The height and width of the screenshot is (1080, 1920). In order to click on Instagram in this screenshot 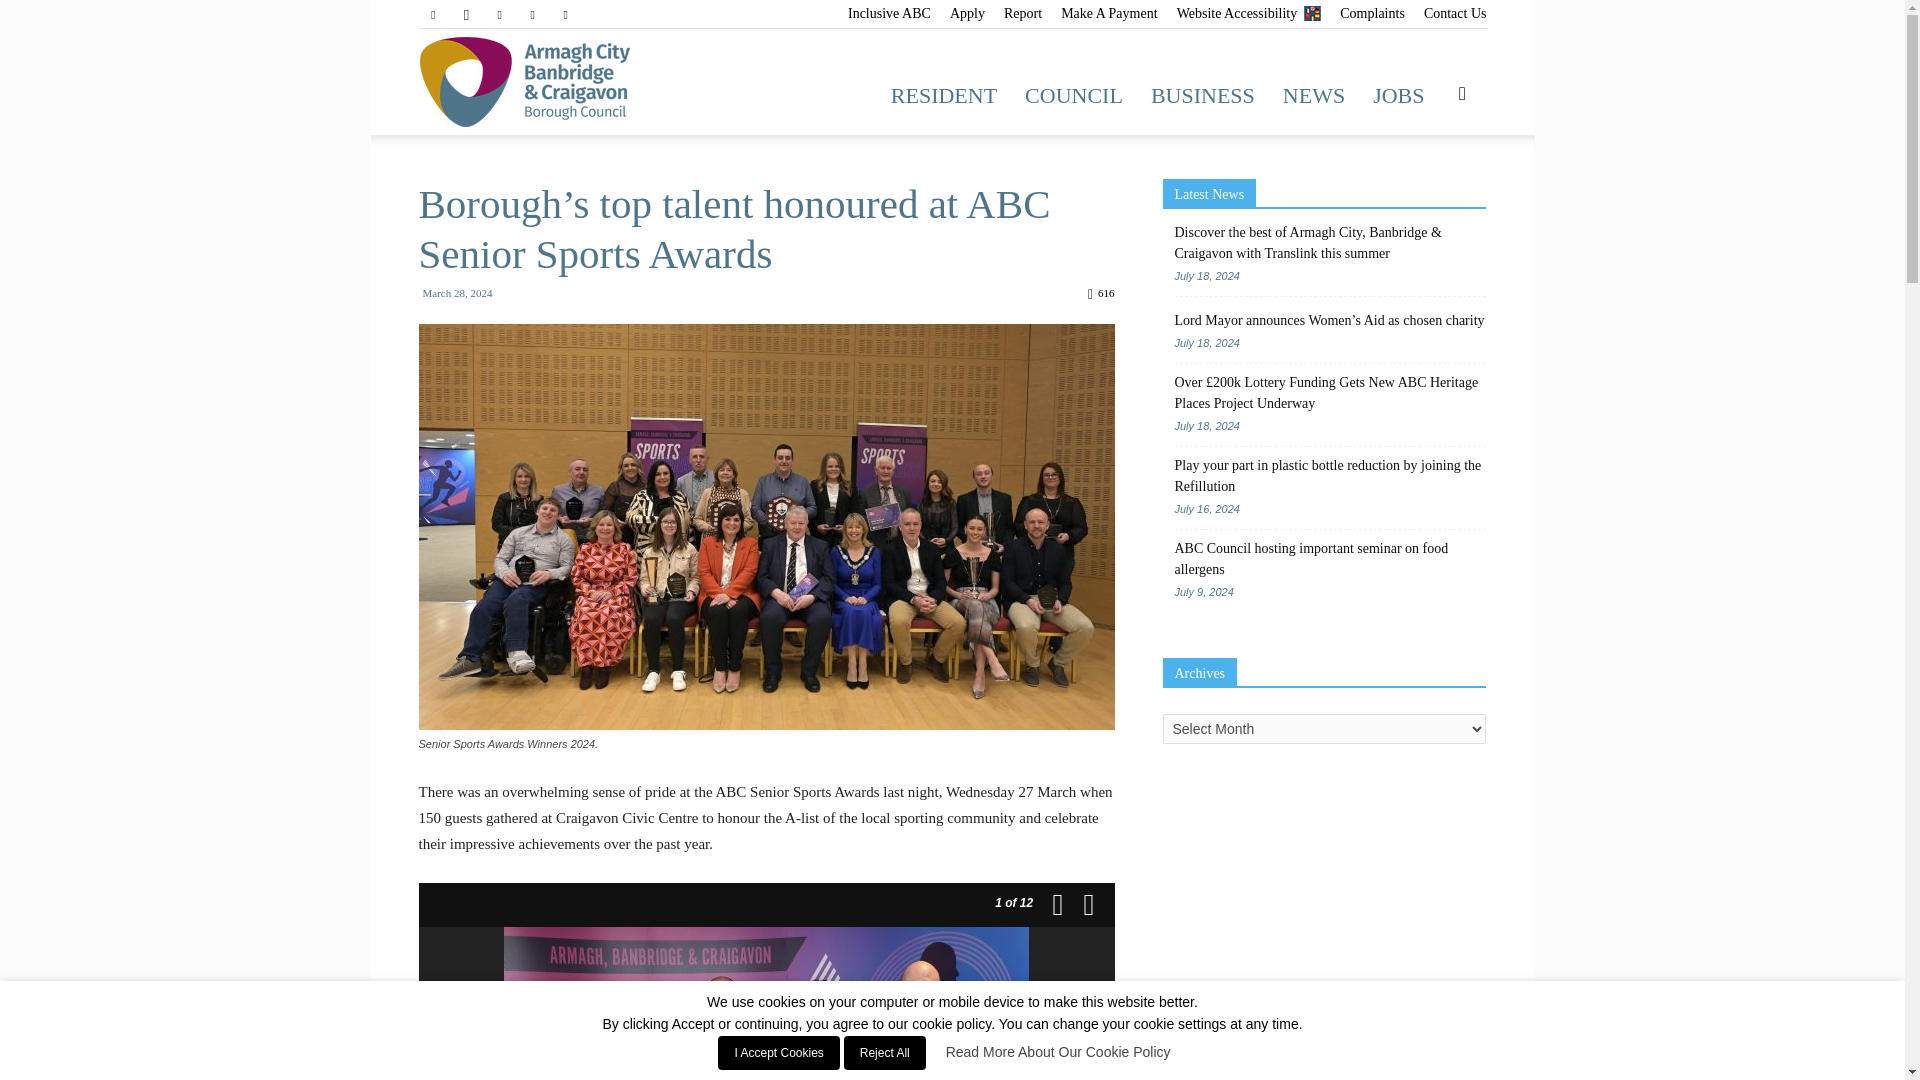, I will do `click(466, 14)`.